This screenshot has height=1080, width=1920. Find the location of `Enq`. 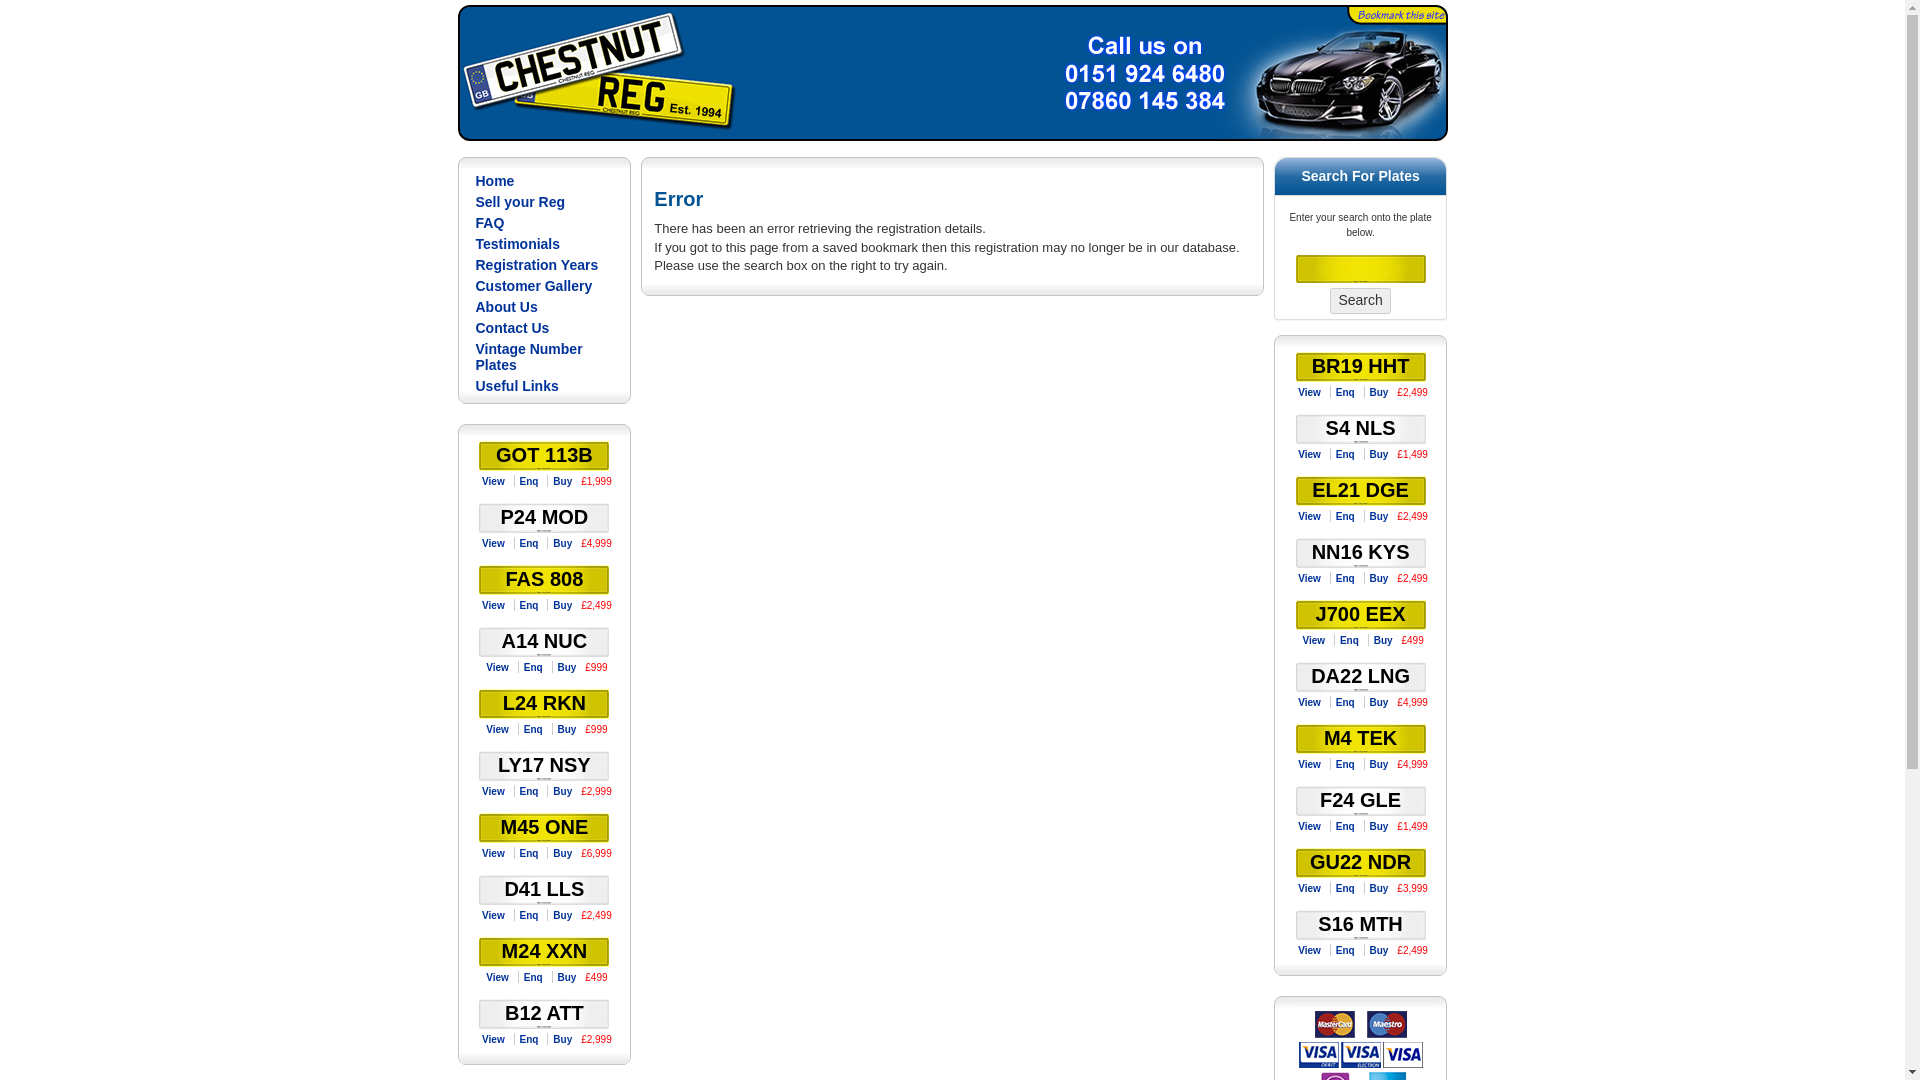

Enq is located at coordinates (528, 852).